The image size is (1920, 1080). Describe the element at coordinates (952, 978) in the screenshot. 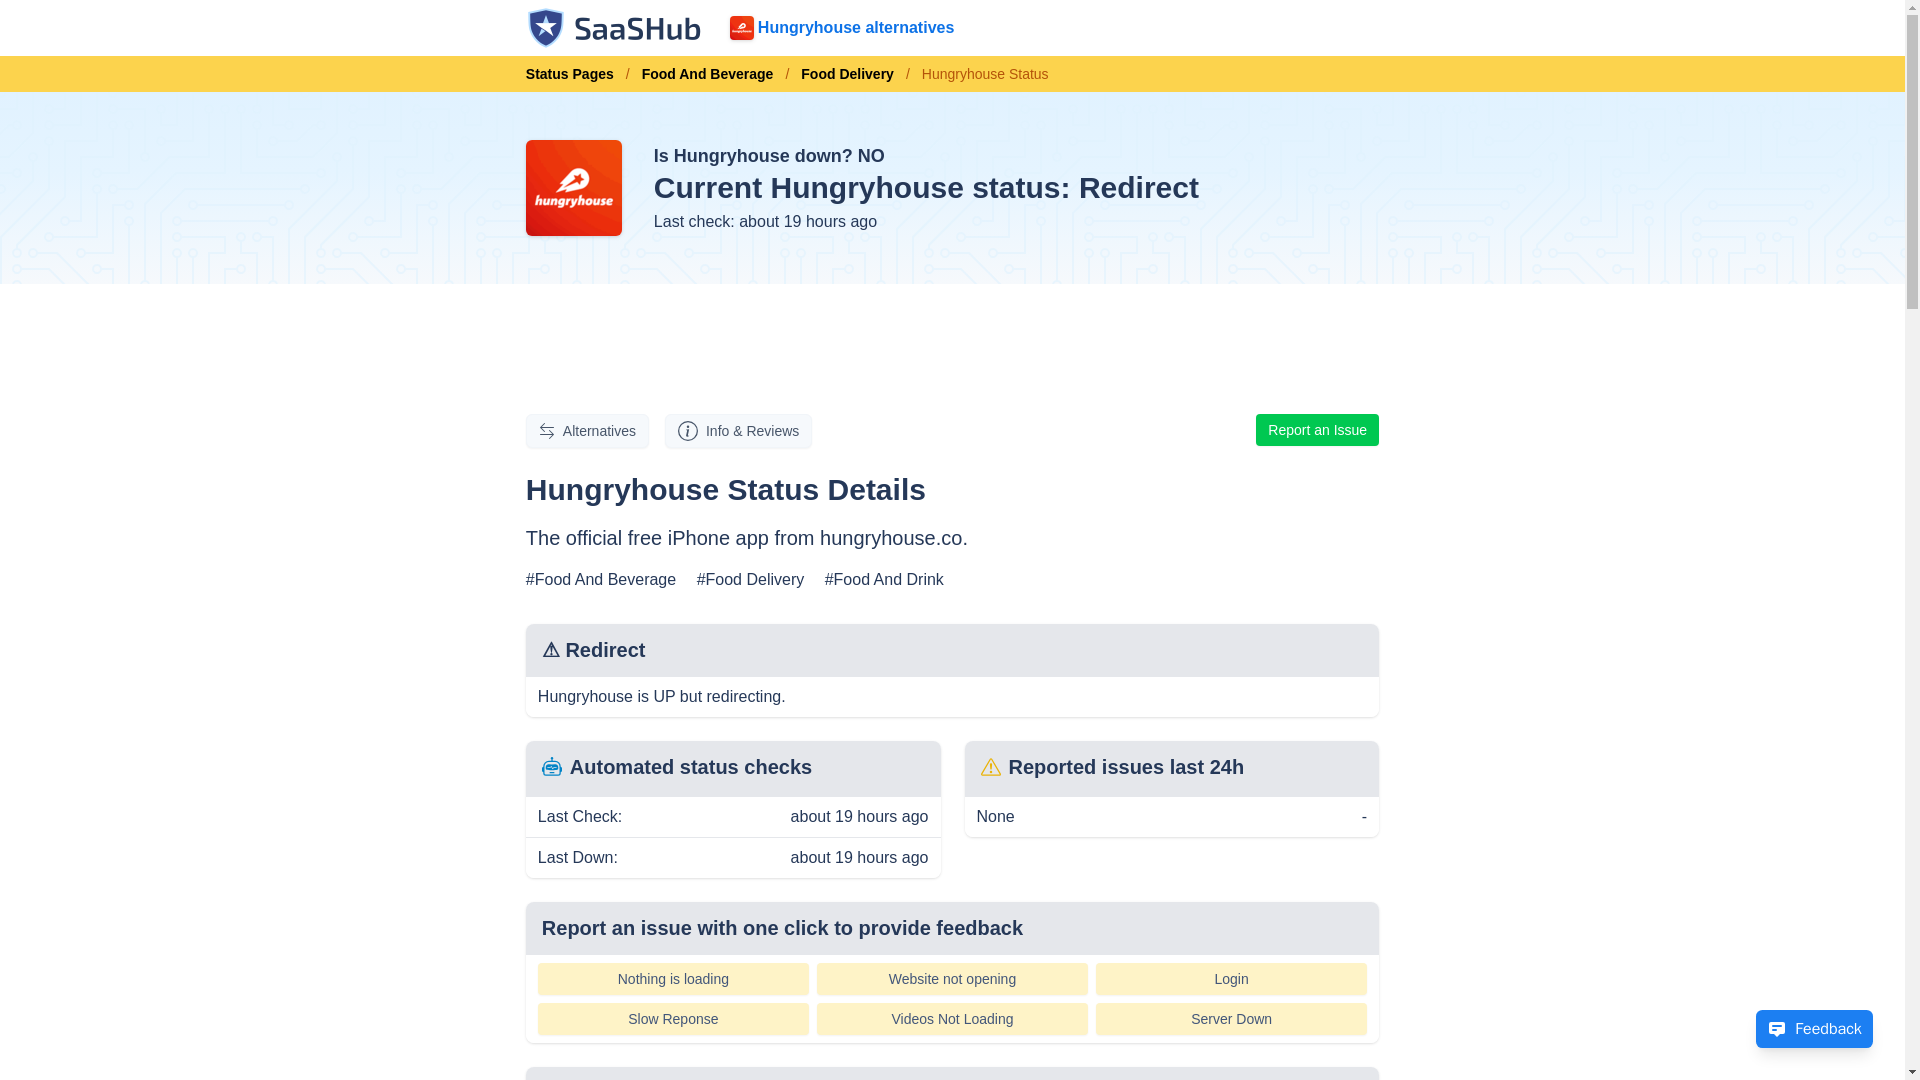

I see `Website not opening` at that location.